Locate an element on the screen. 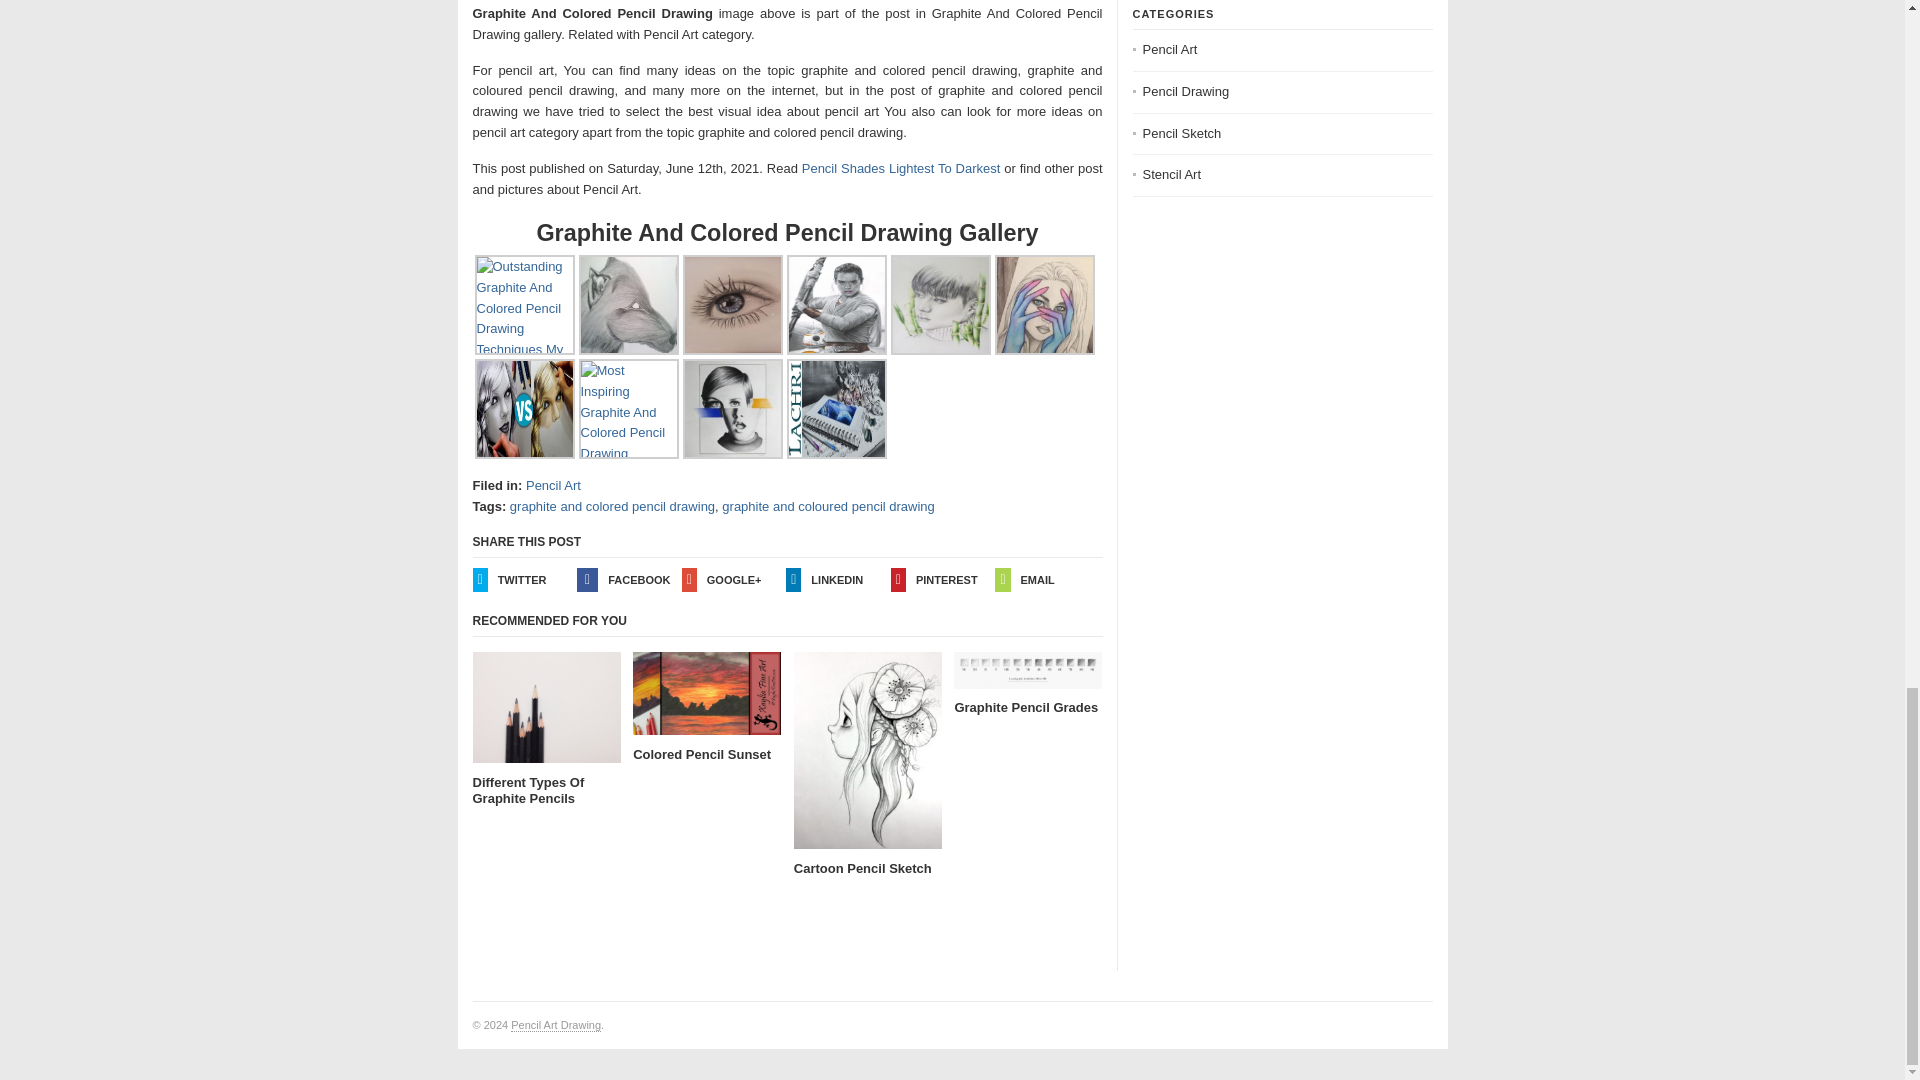 The width and height of the screenshot is (1920, 1080). TWITTER is located at coordinates (524, 580).